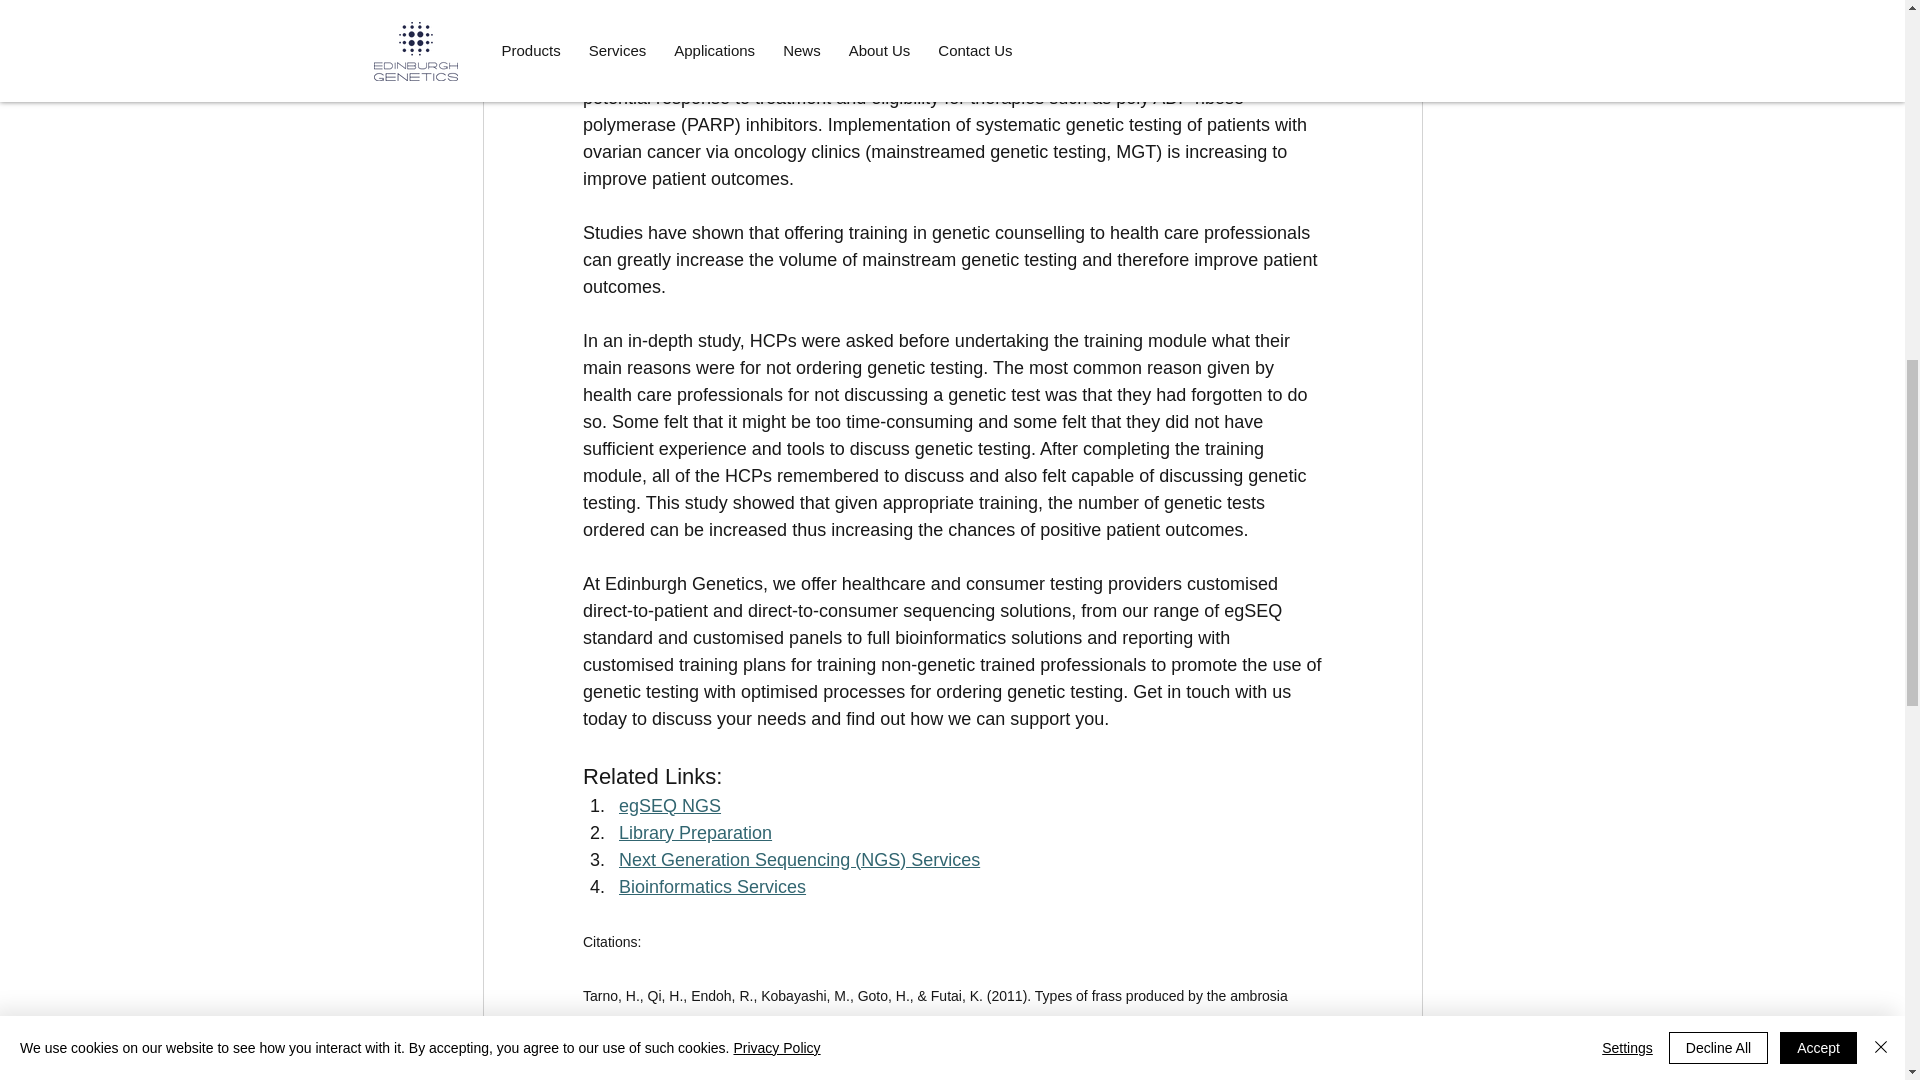 This screenshot has height=1080, width=1920. I want to click on egSEQ NGS, so click(669, 806).